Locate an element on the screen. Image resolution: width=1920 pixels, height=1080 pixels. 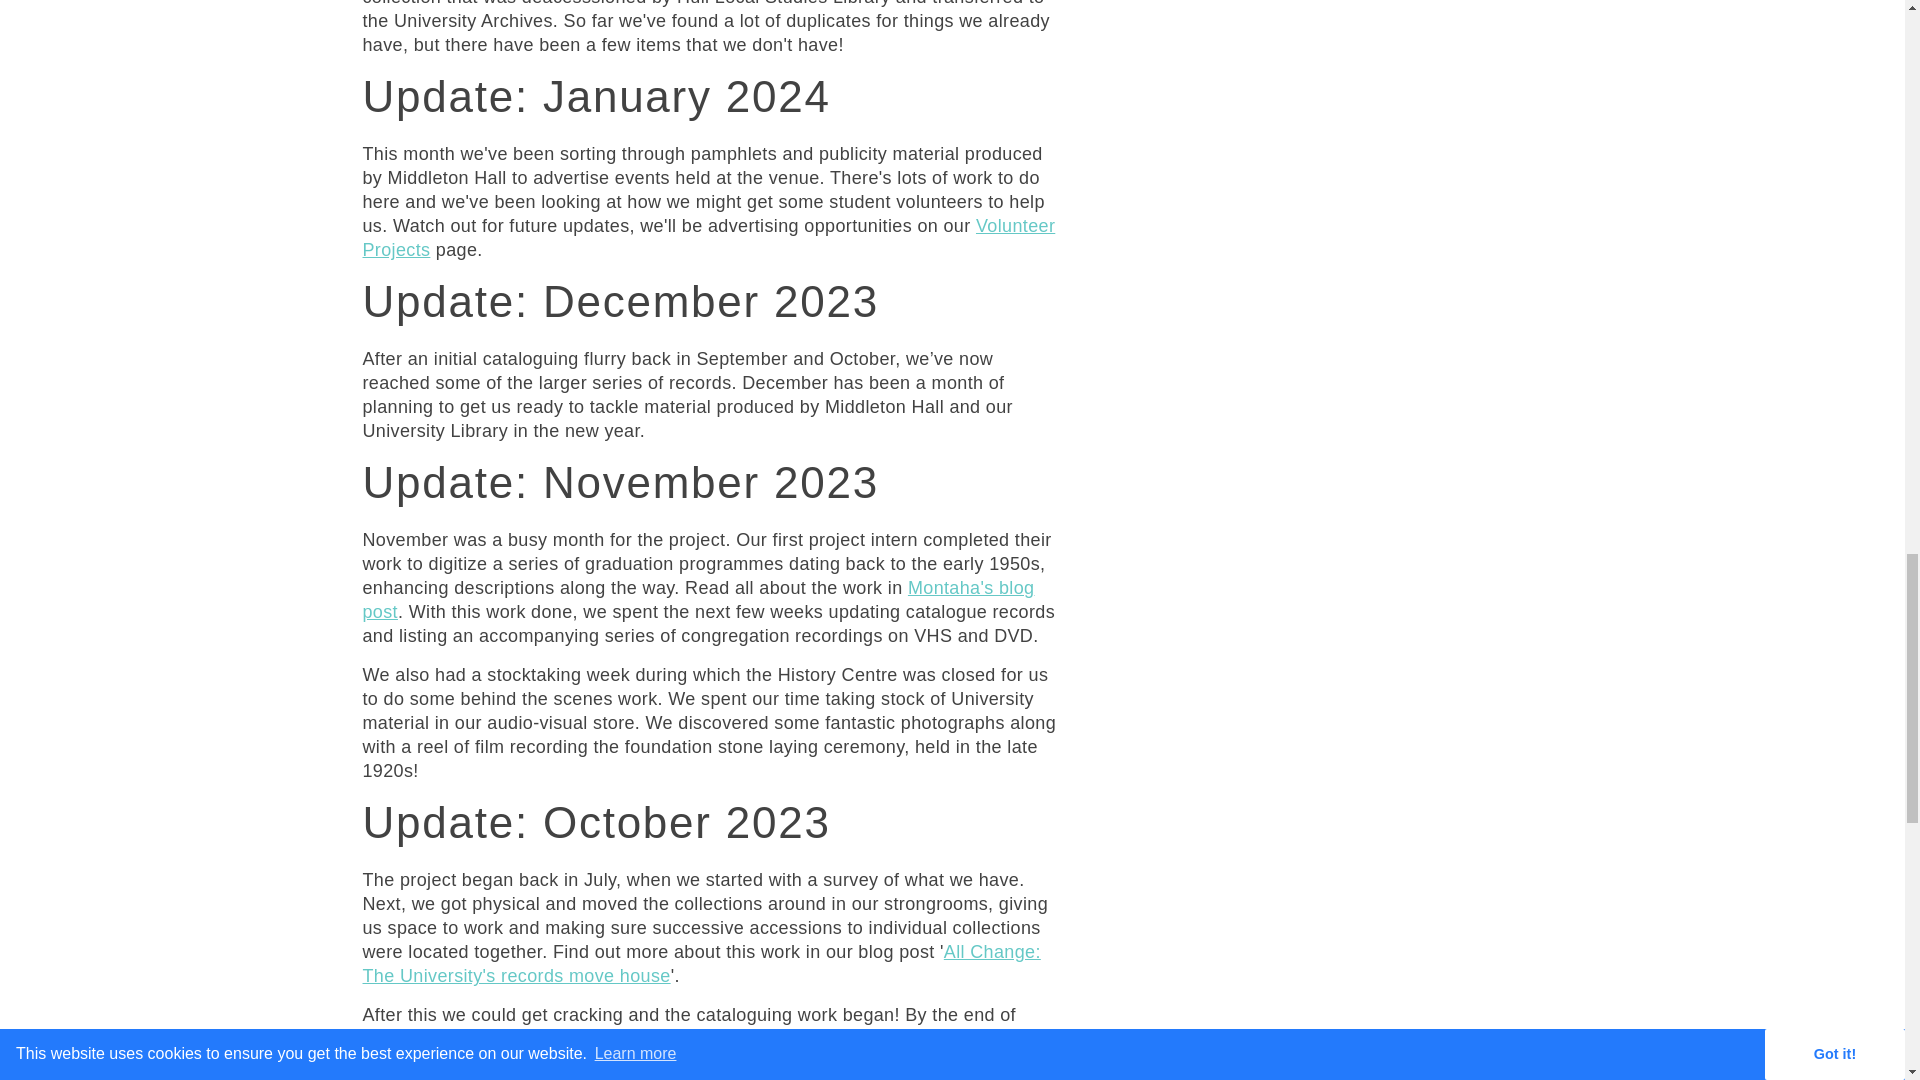
Montaha's blog post is located at coordinates (698, 600).